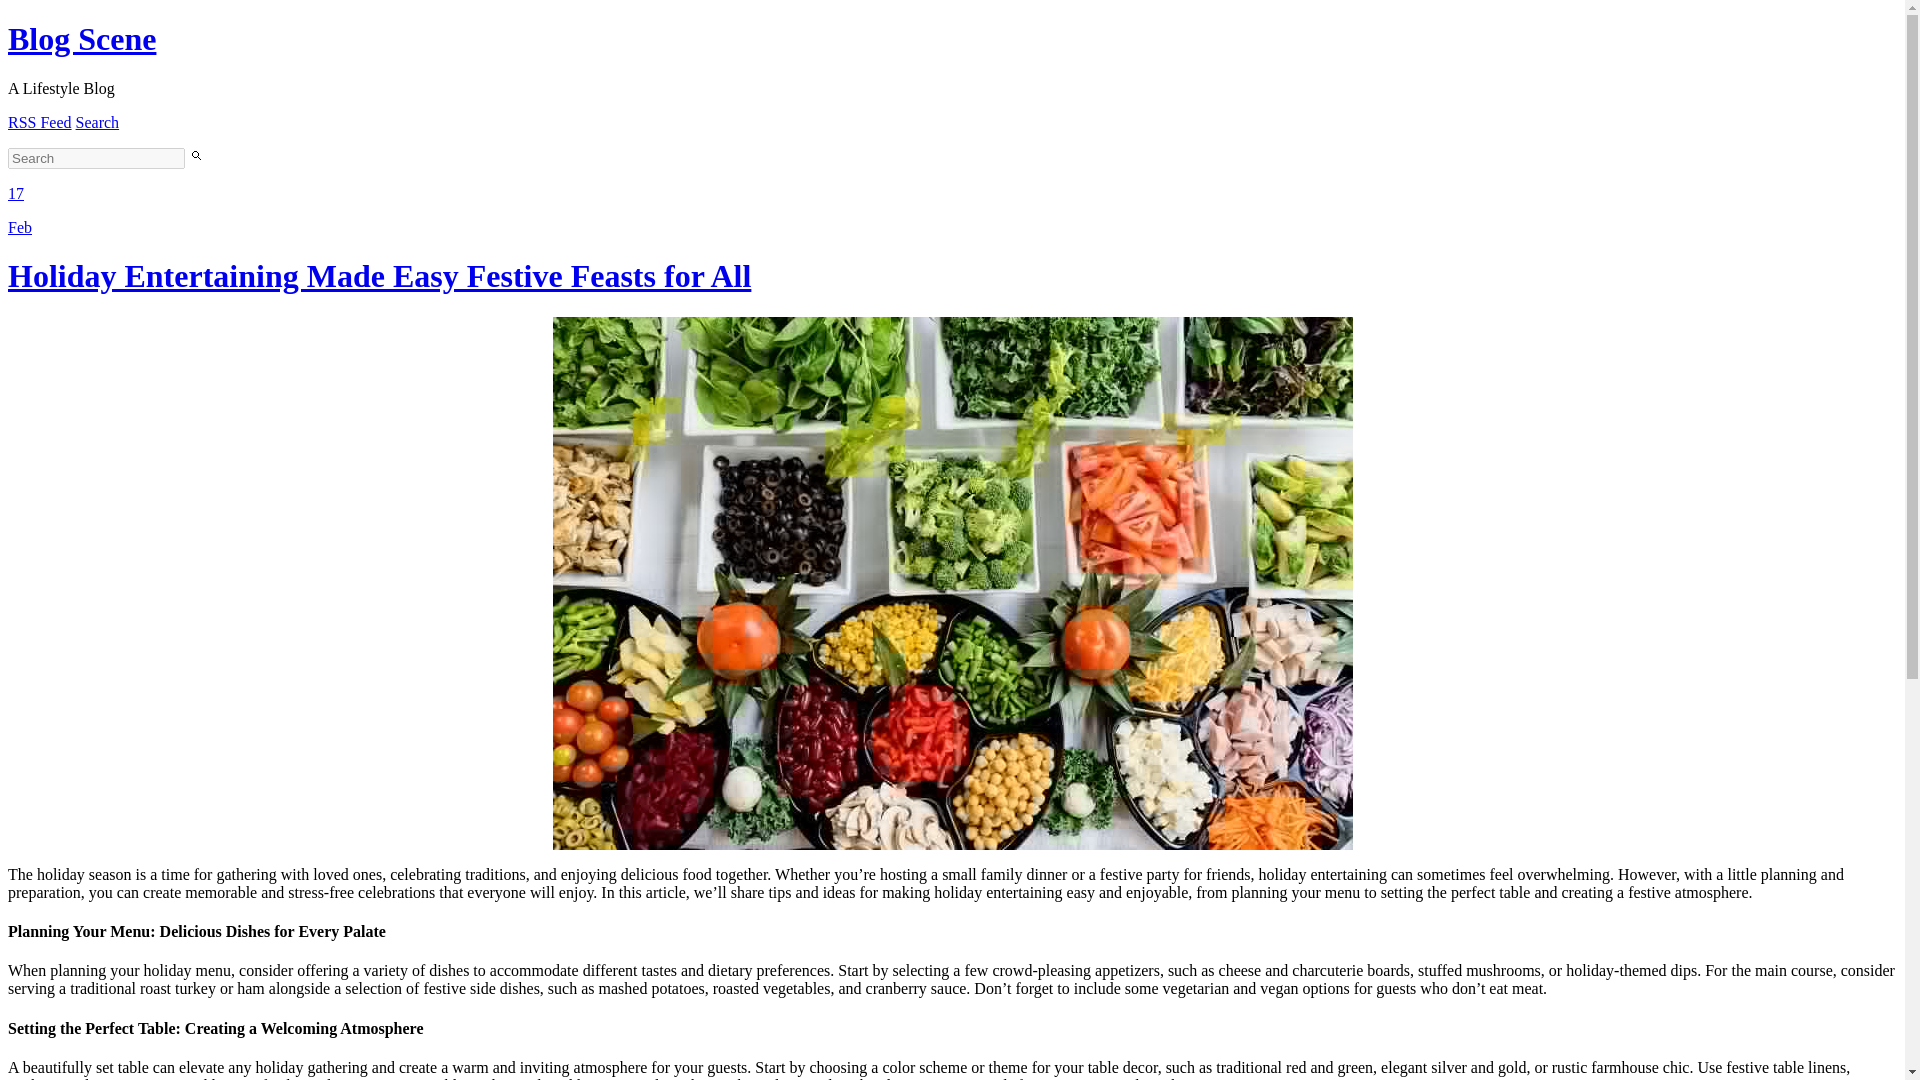 The width and height of the screenshot is (1920, 1080). Describe the element at coordinates (81, 38) in the screenshot. I see `Blog Scene` at that location.